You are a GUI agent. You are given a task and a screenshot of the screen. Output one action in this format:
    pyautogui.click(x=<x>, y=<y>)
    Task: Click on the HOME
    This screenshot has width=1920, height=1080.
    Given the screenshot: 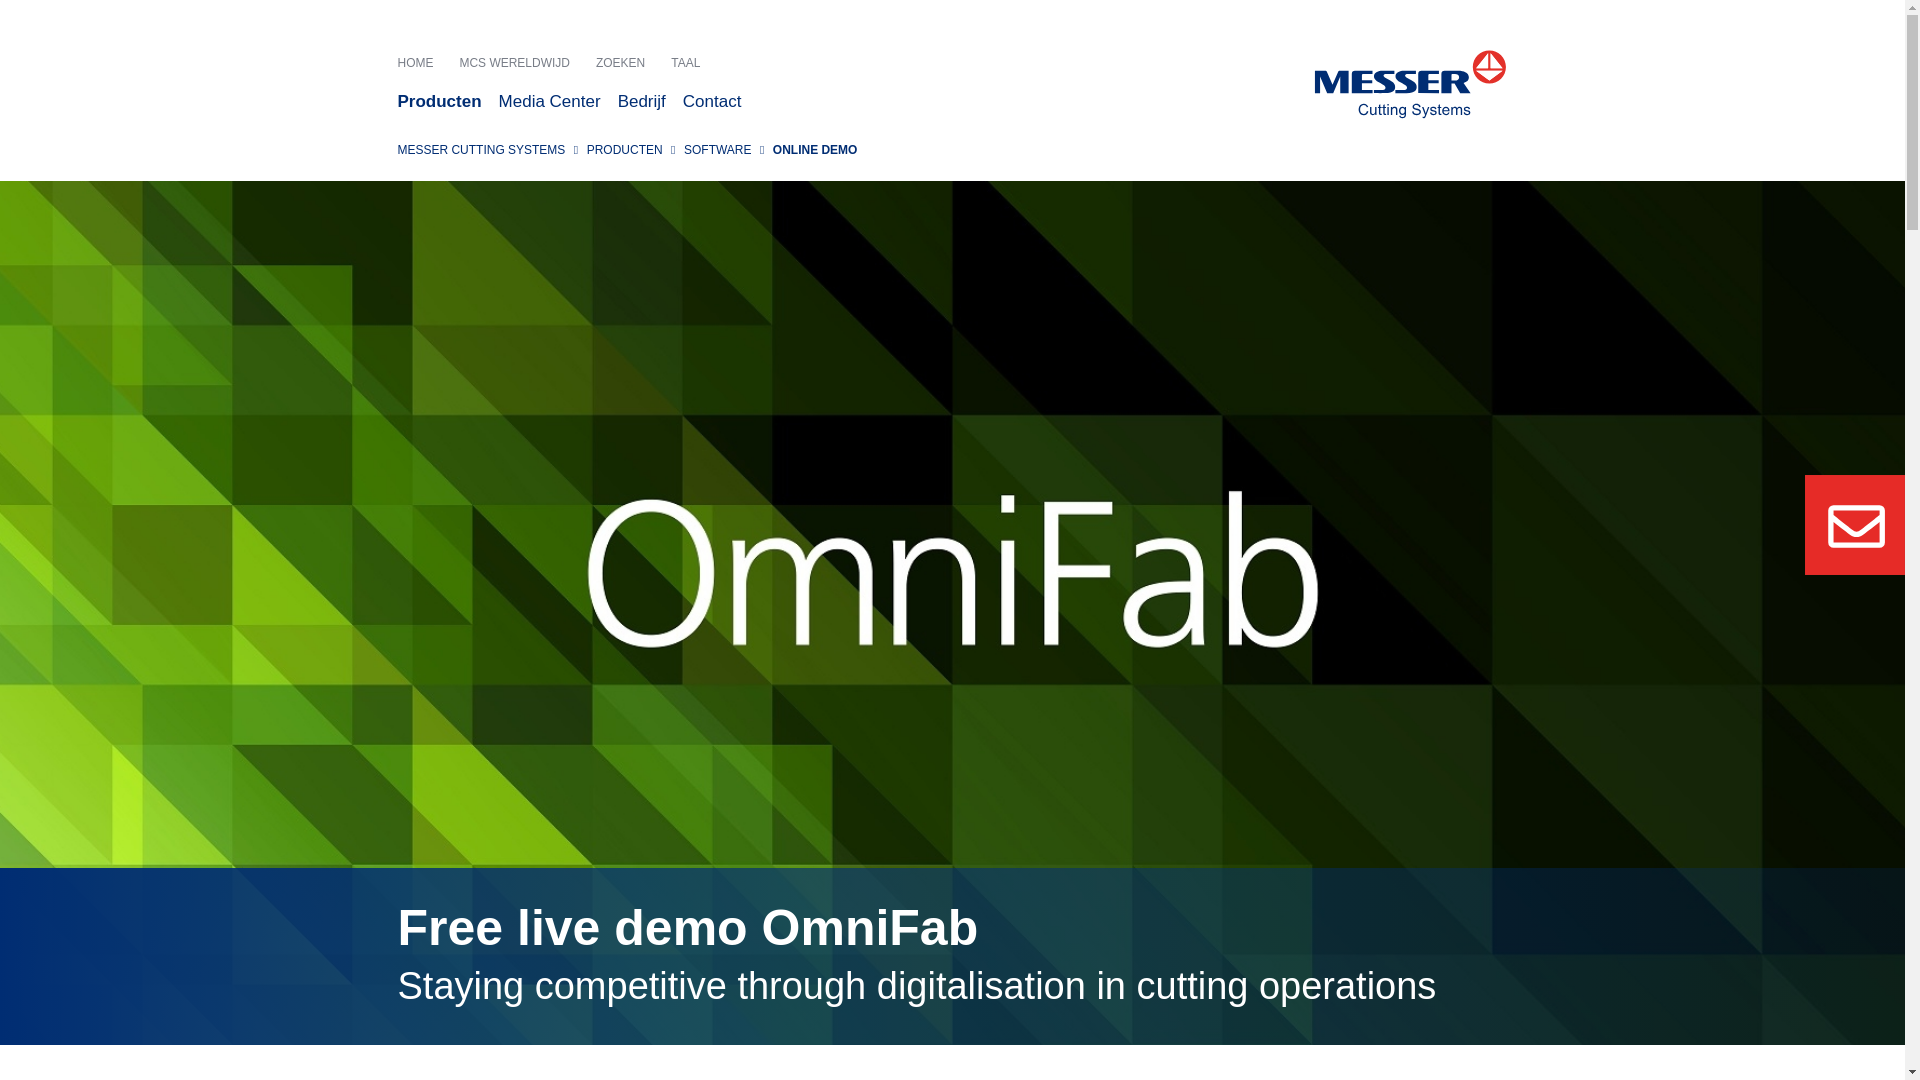 What is the action you would take?
    pyautogui.click(x=424, y=62)
    